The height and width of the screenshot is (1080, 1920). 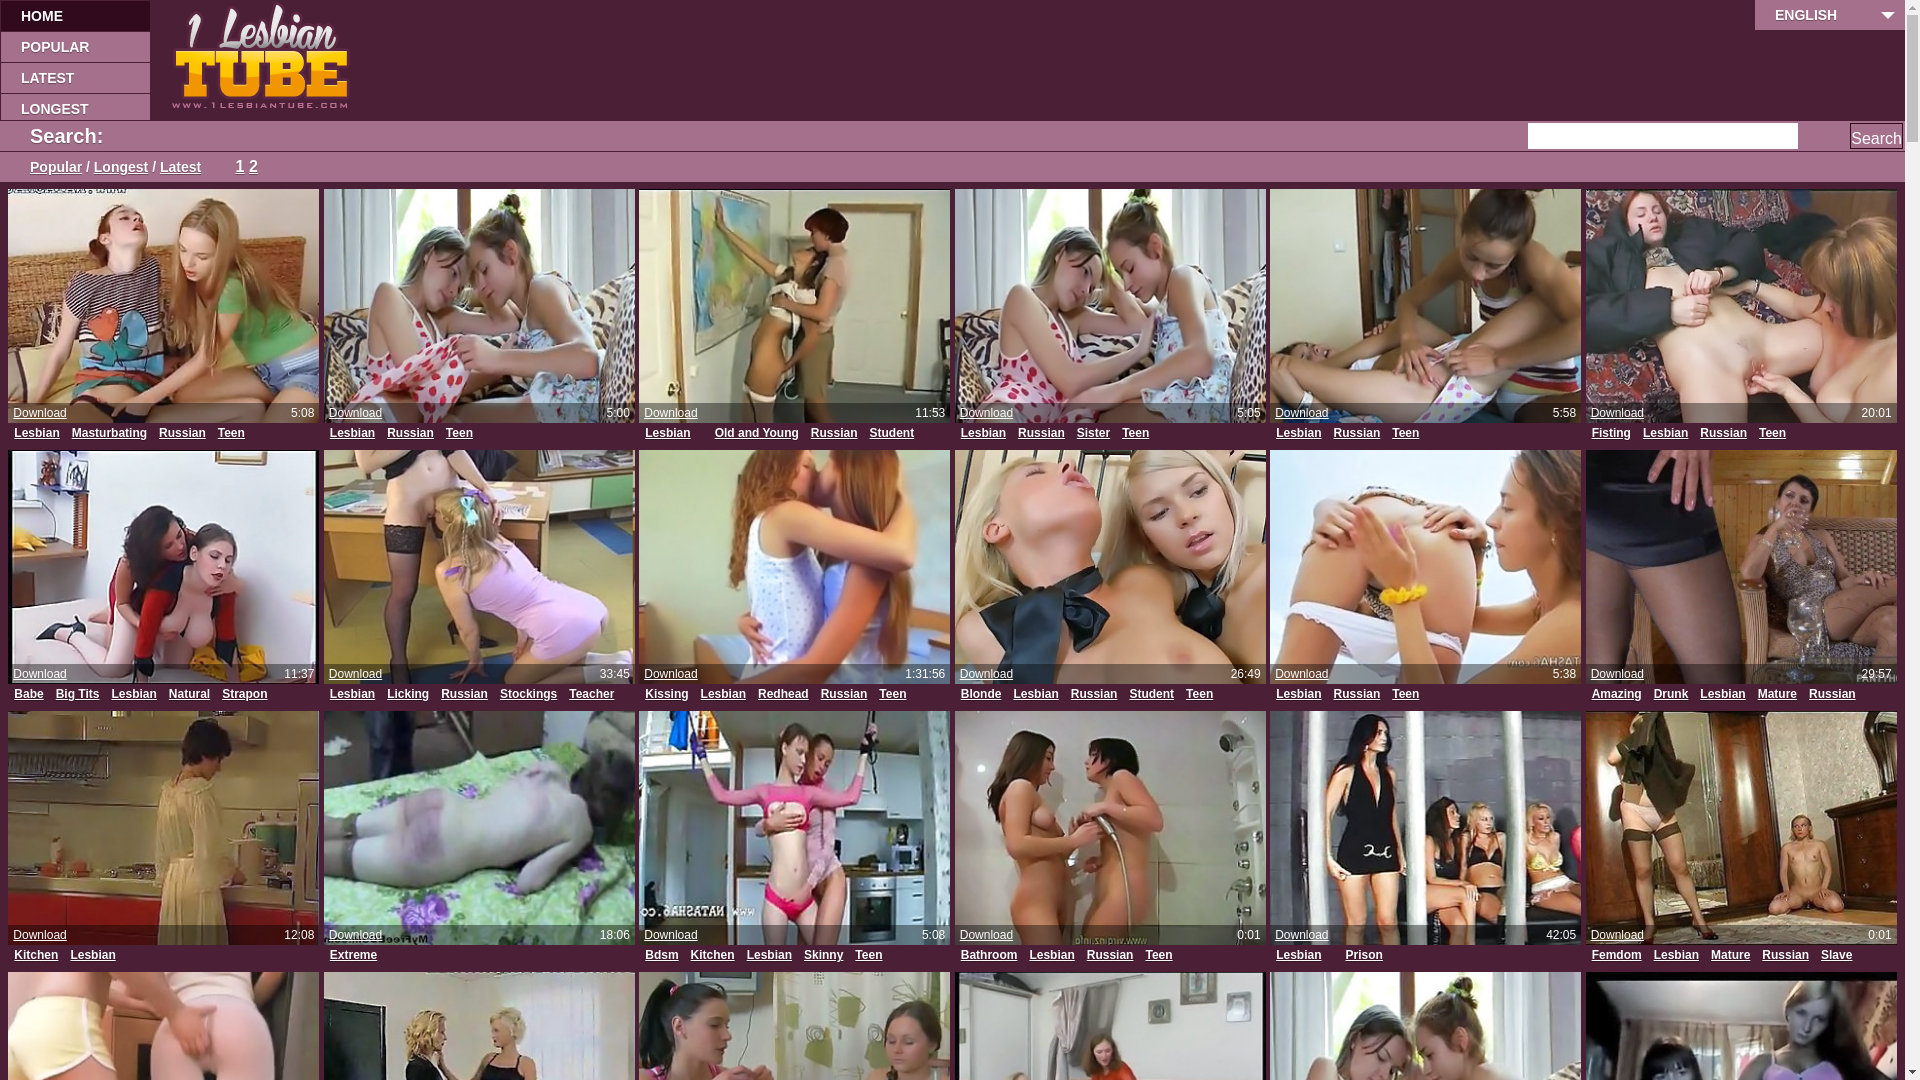 I want to click on Femdom, so click(x=1617, y=956).